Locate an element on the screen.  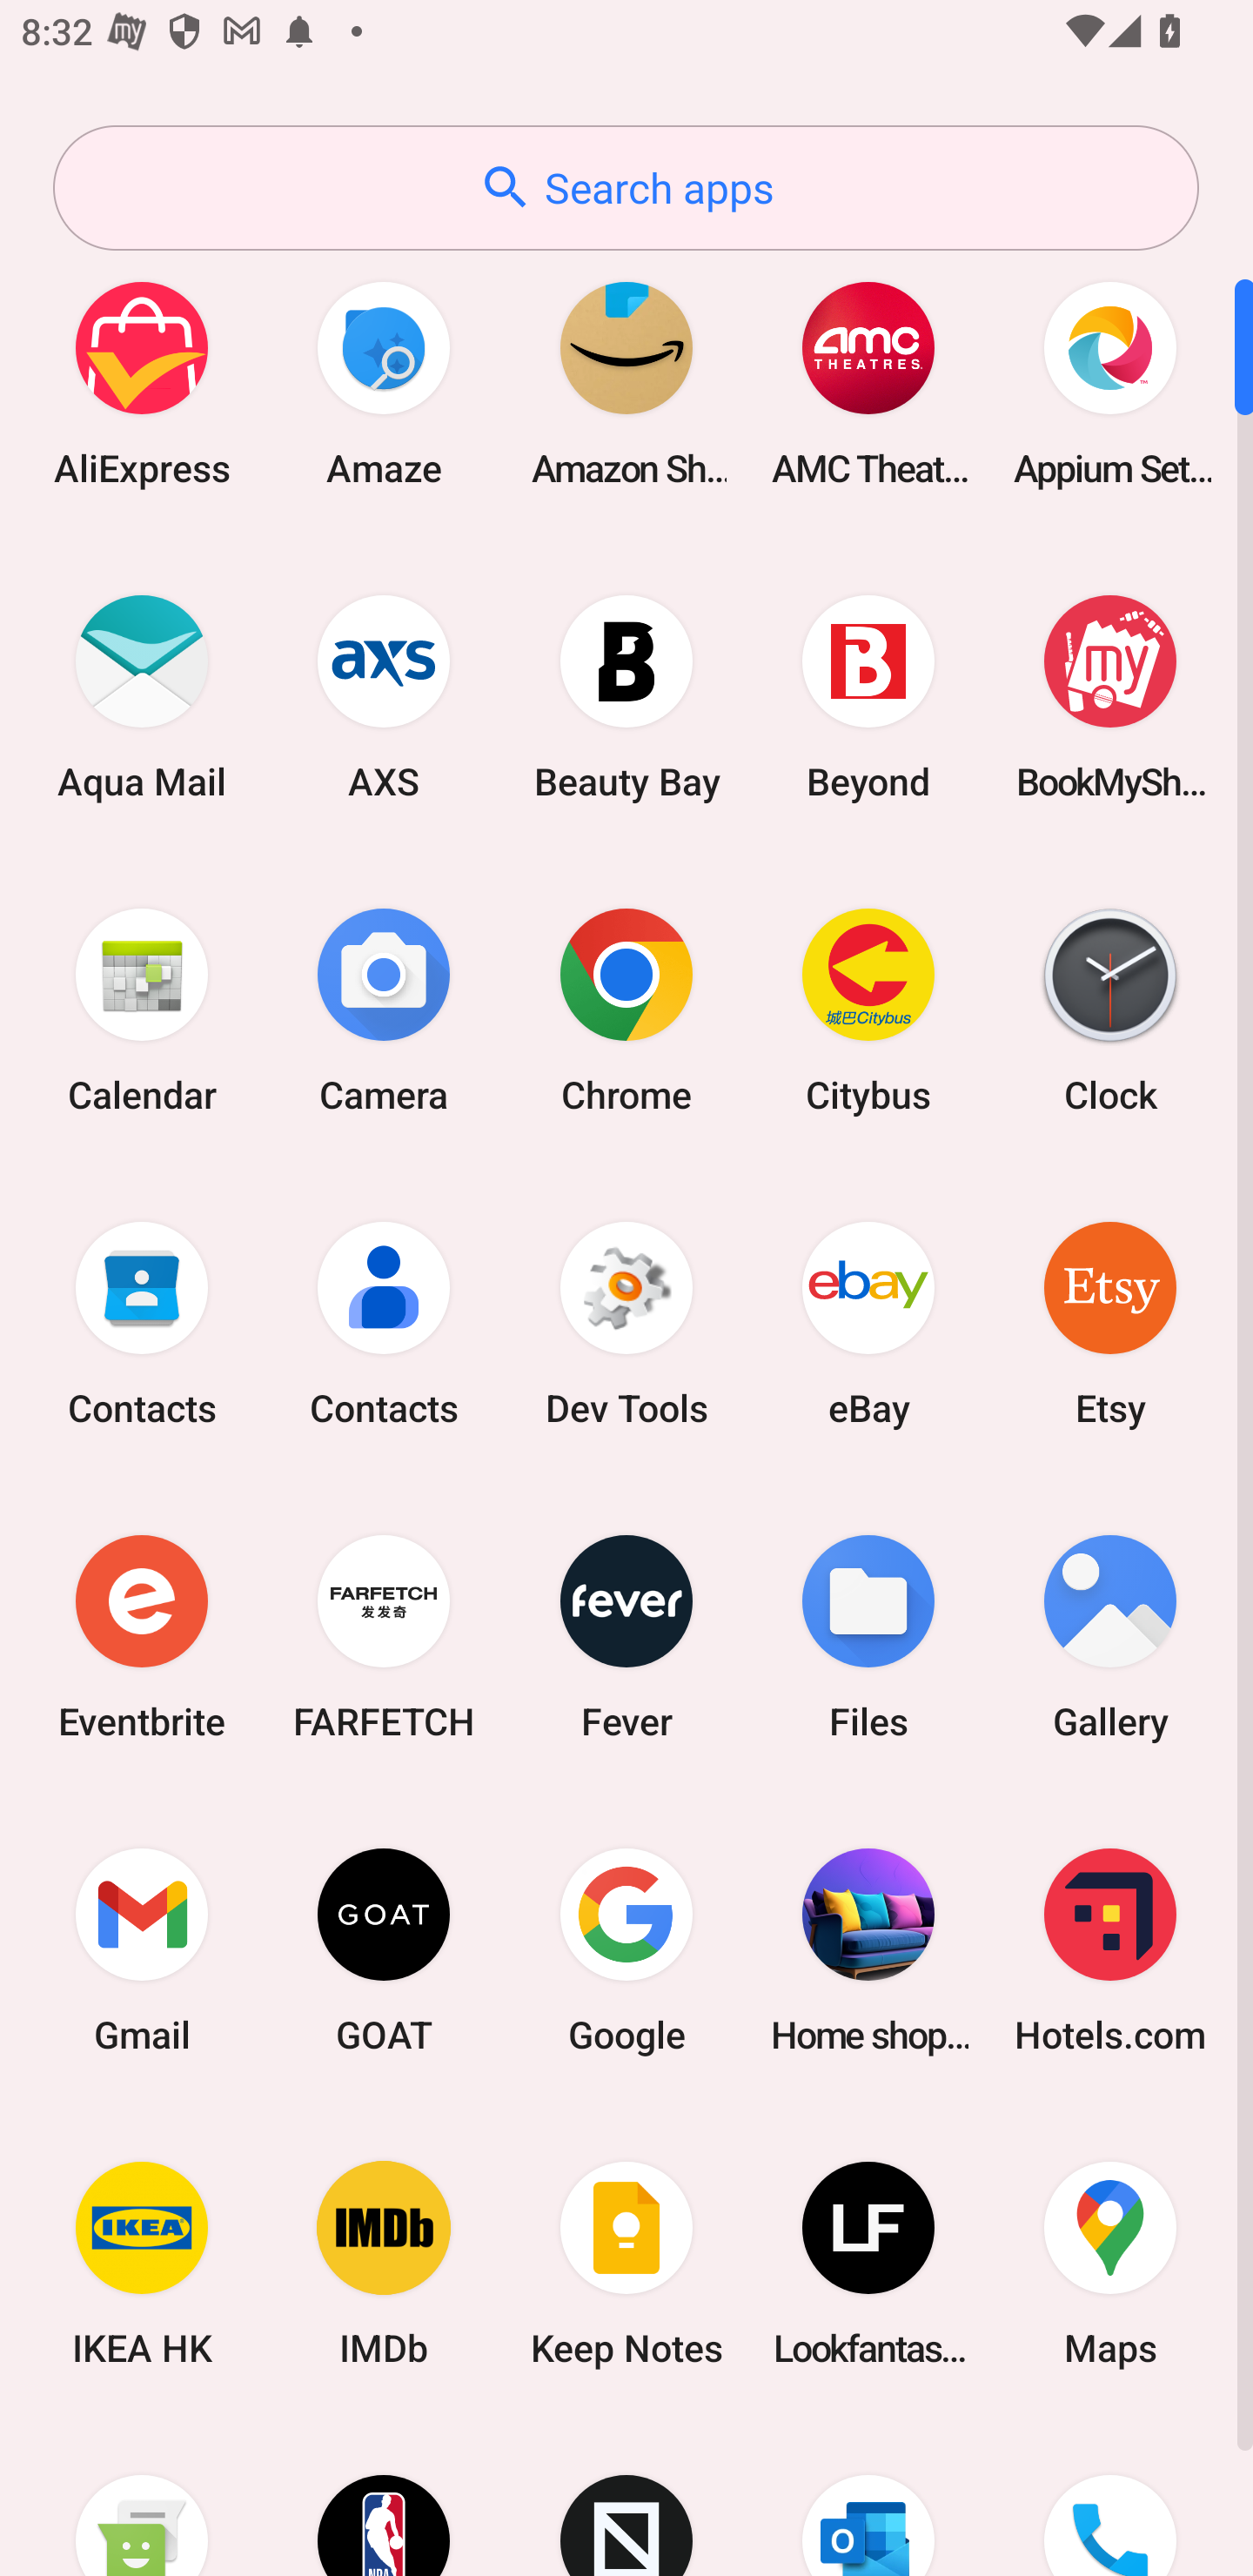
Camera is located at coordinates (384, 1010).